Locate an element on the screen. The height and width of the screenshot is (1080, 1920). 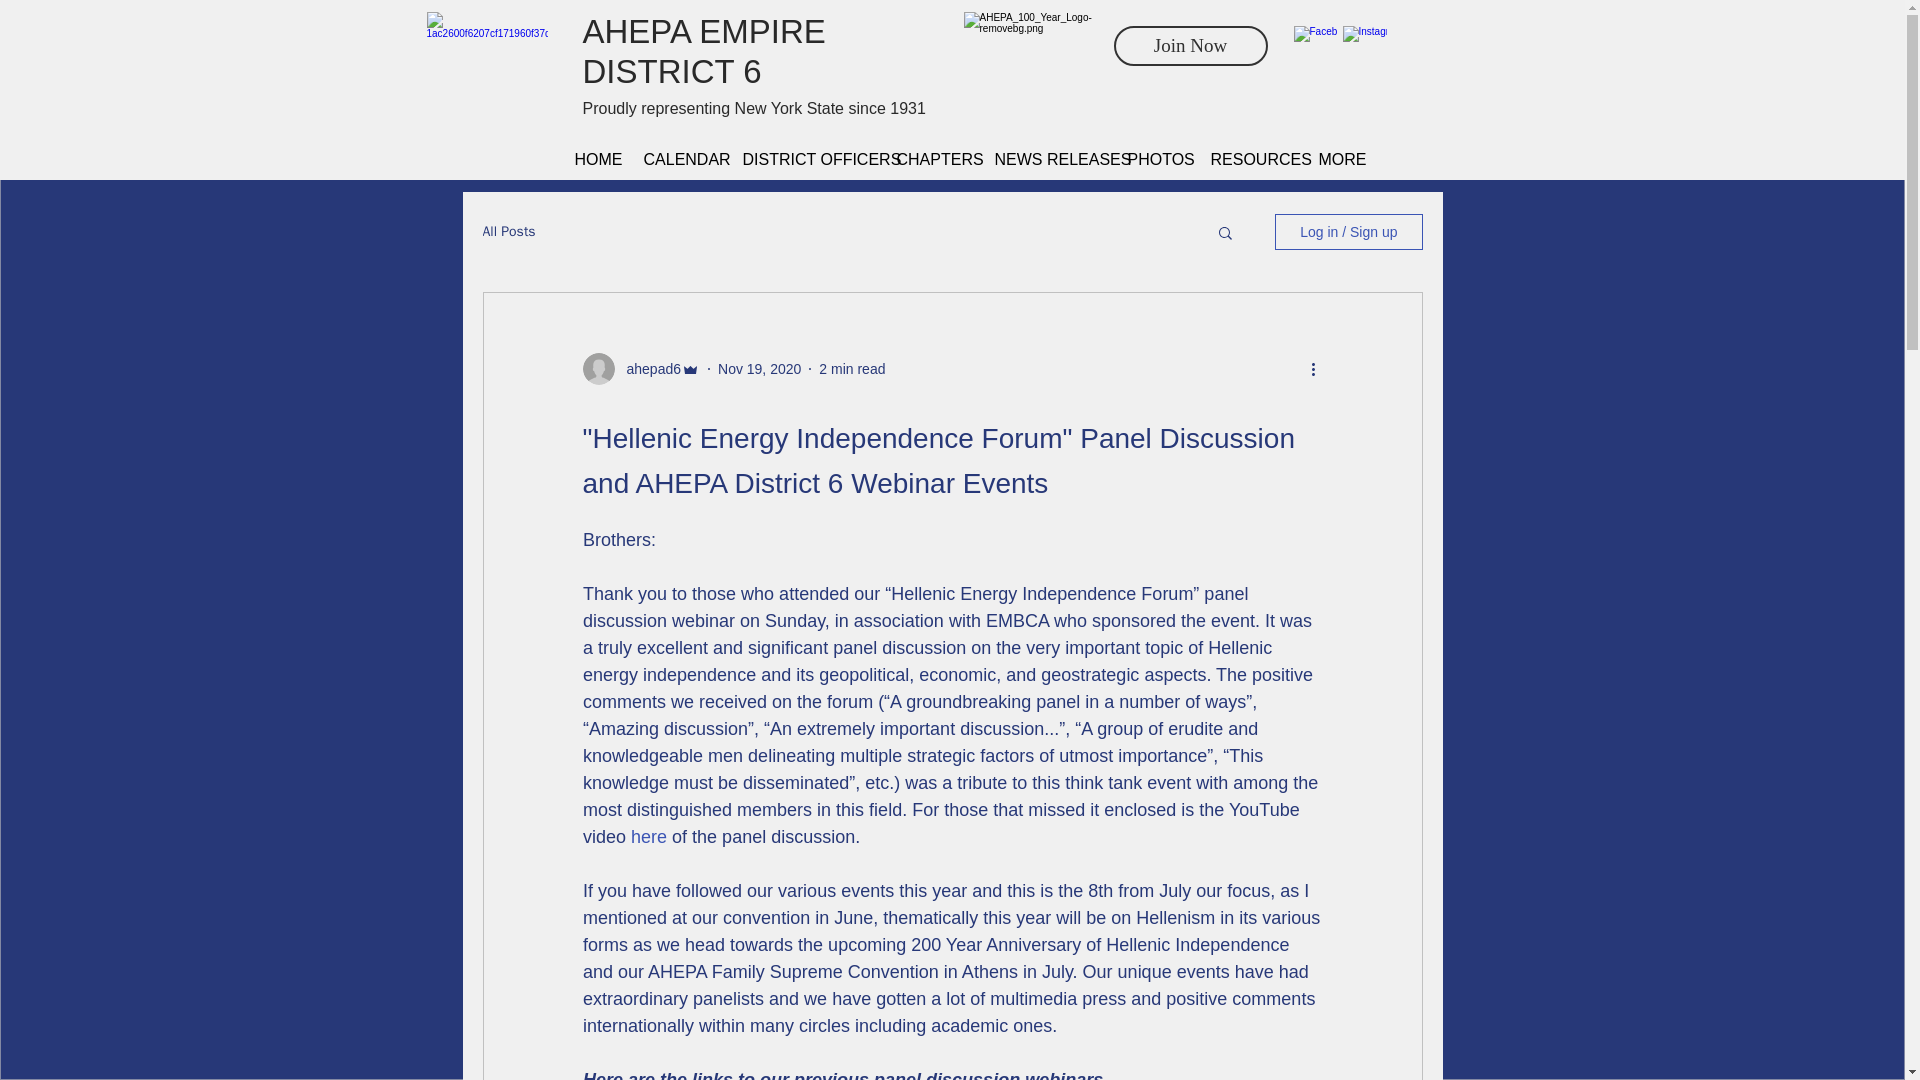
NEWS RELEASES is located at coordinates (1046, 158).